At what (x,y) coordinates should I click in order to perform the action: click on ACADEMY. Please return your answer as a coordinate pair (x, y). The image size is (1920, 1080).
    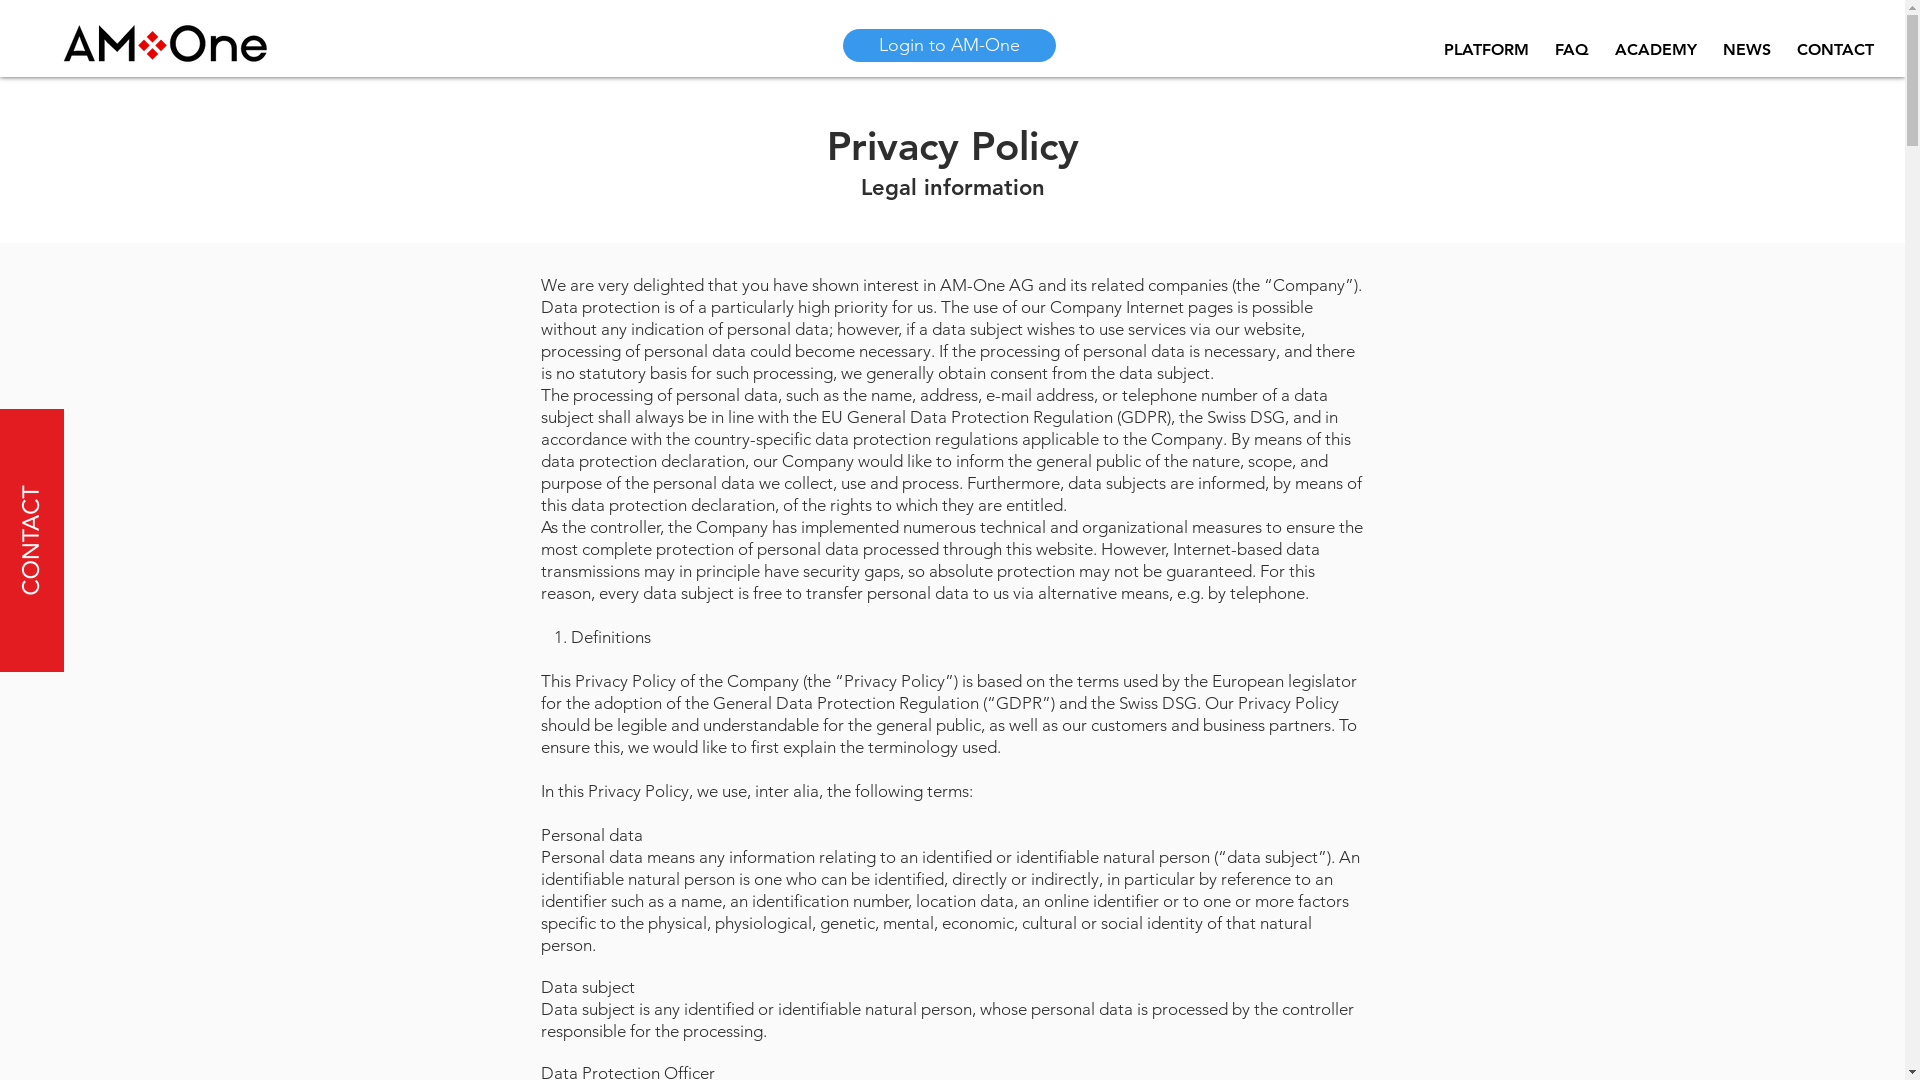
    Looking at the image, I should click on (1656, 50).